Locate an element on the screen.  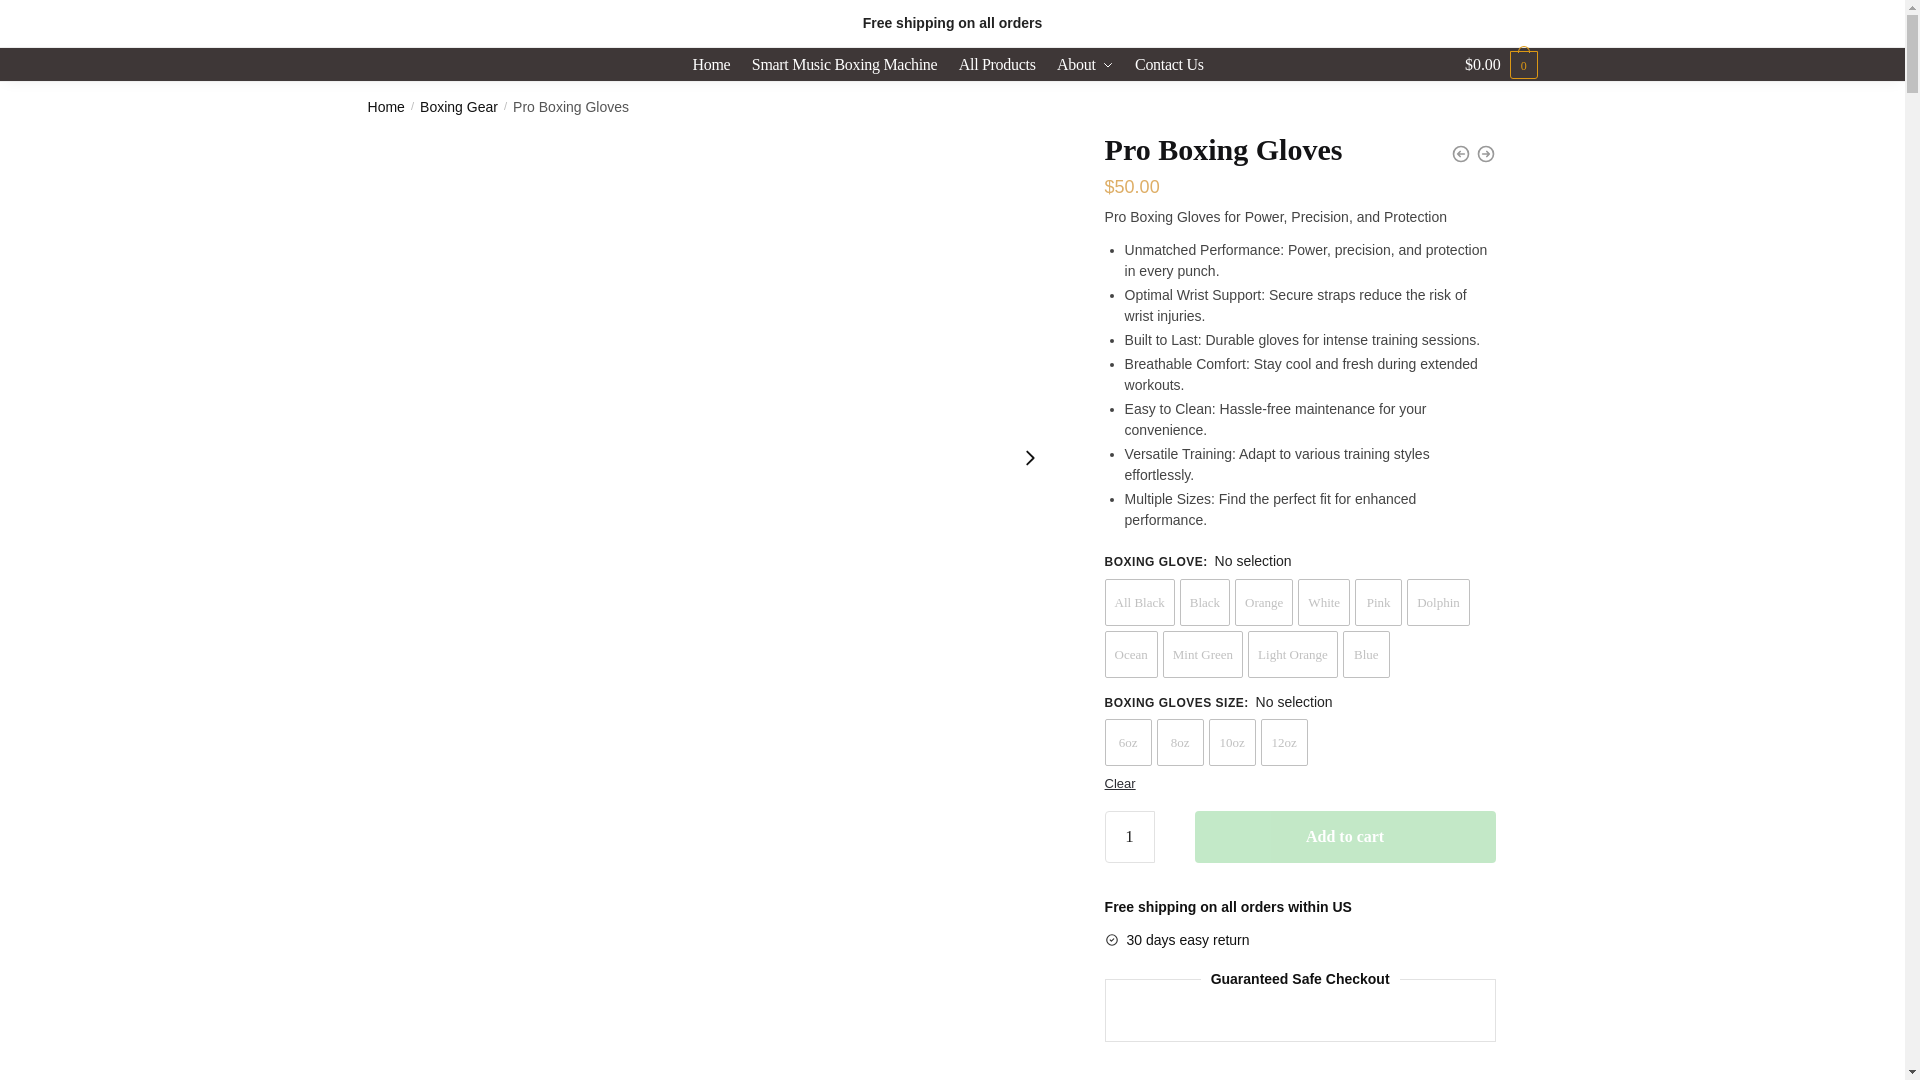
Black is located at coordinates (1205, 602).